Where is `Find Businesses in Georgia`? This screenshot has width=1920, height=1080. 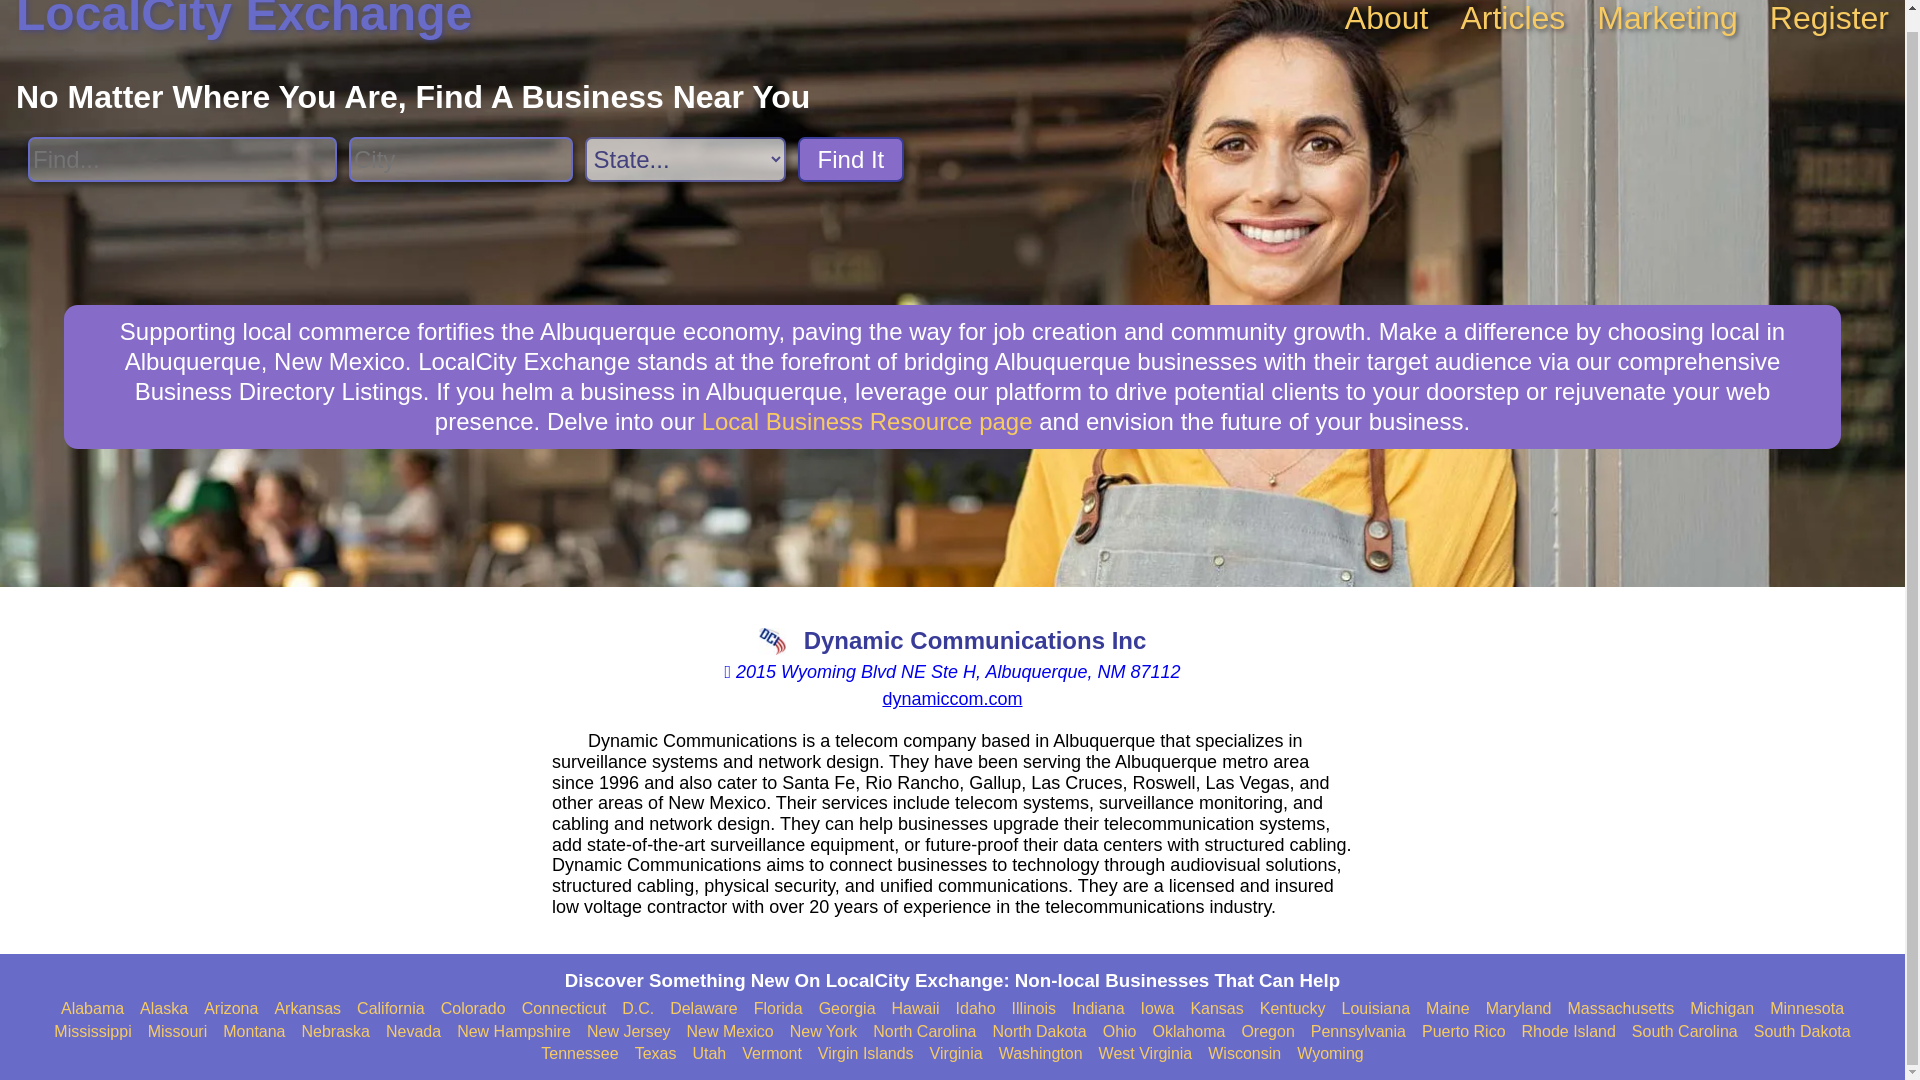
Find Businesses in Georgia is located at coordinates (847, 1009).